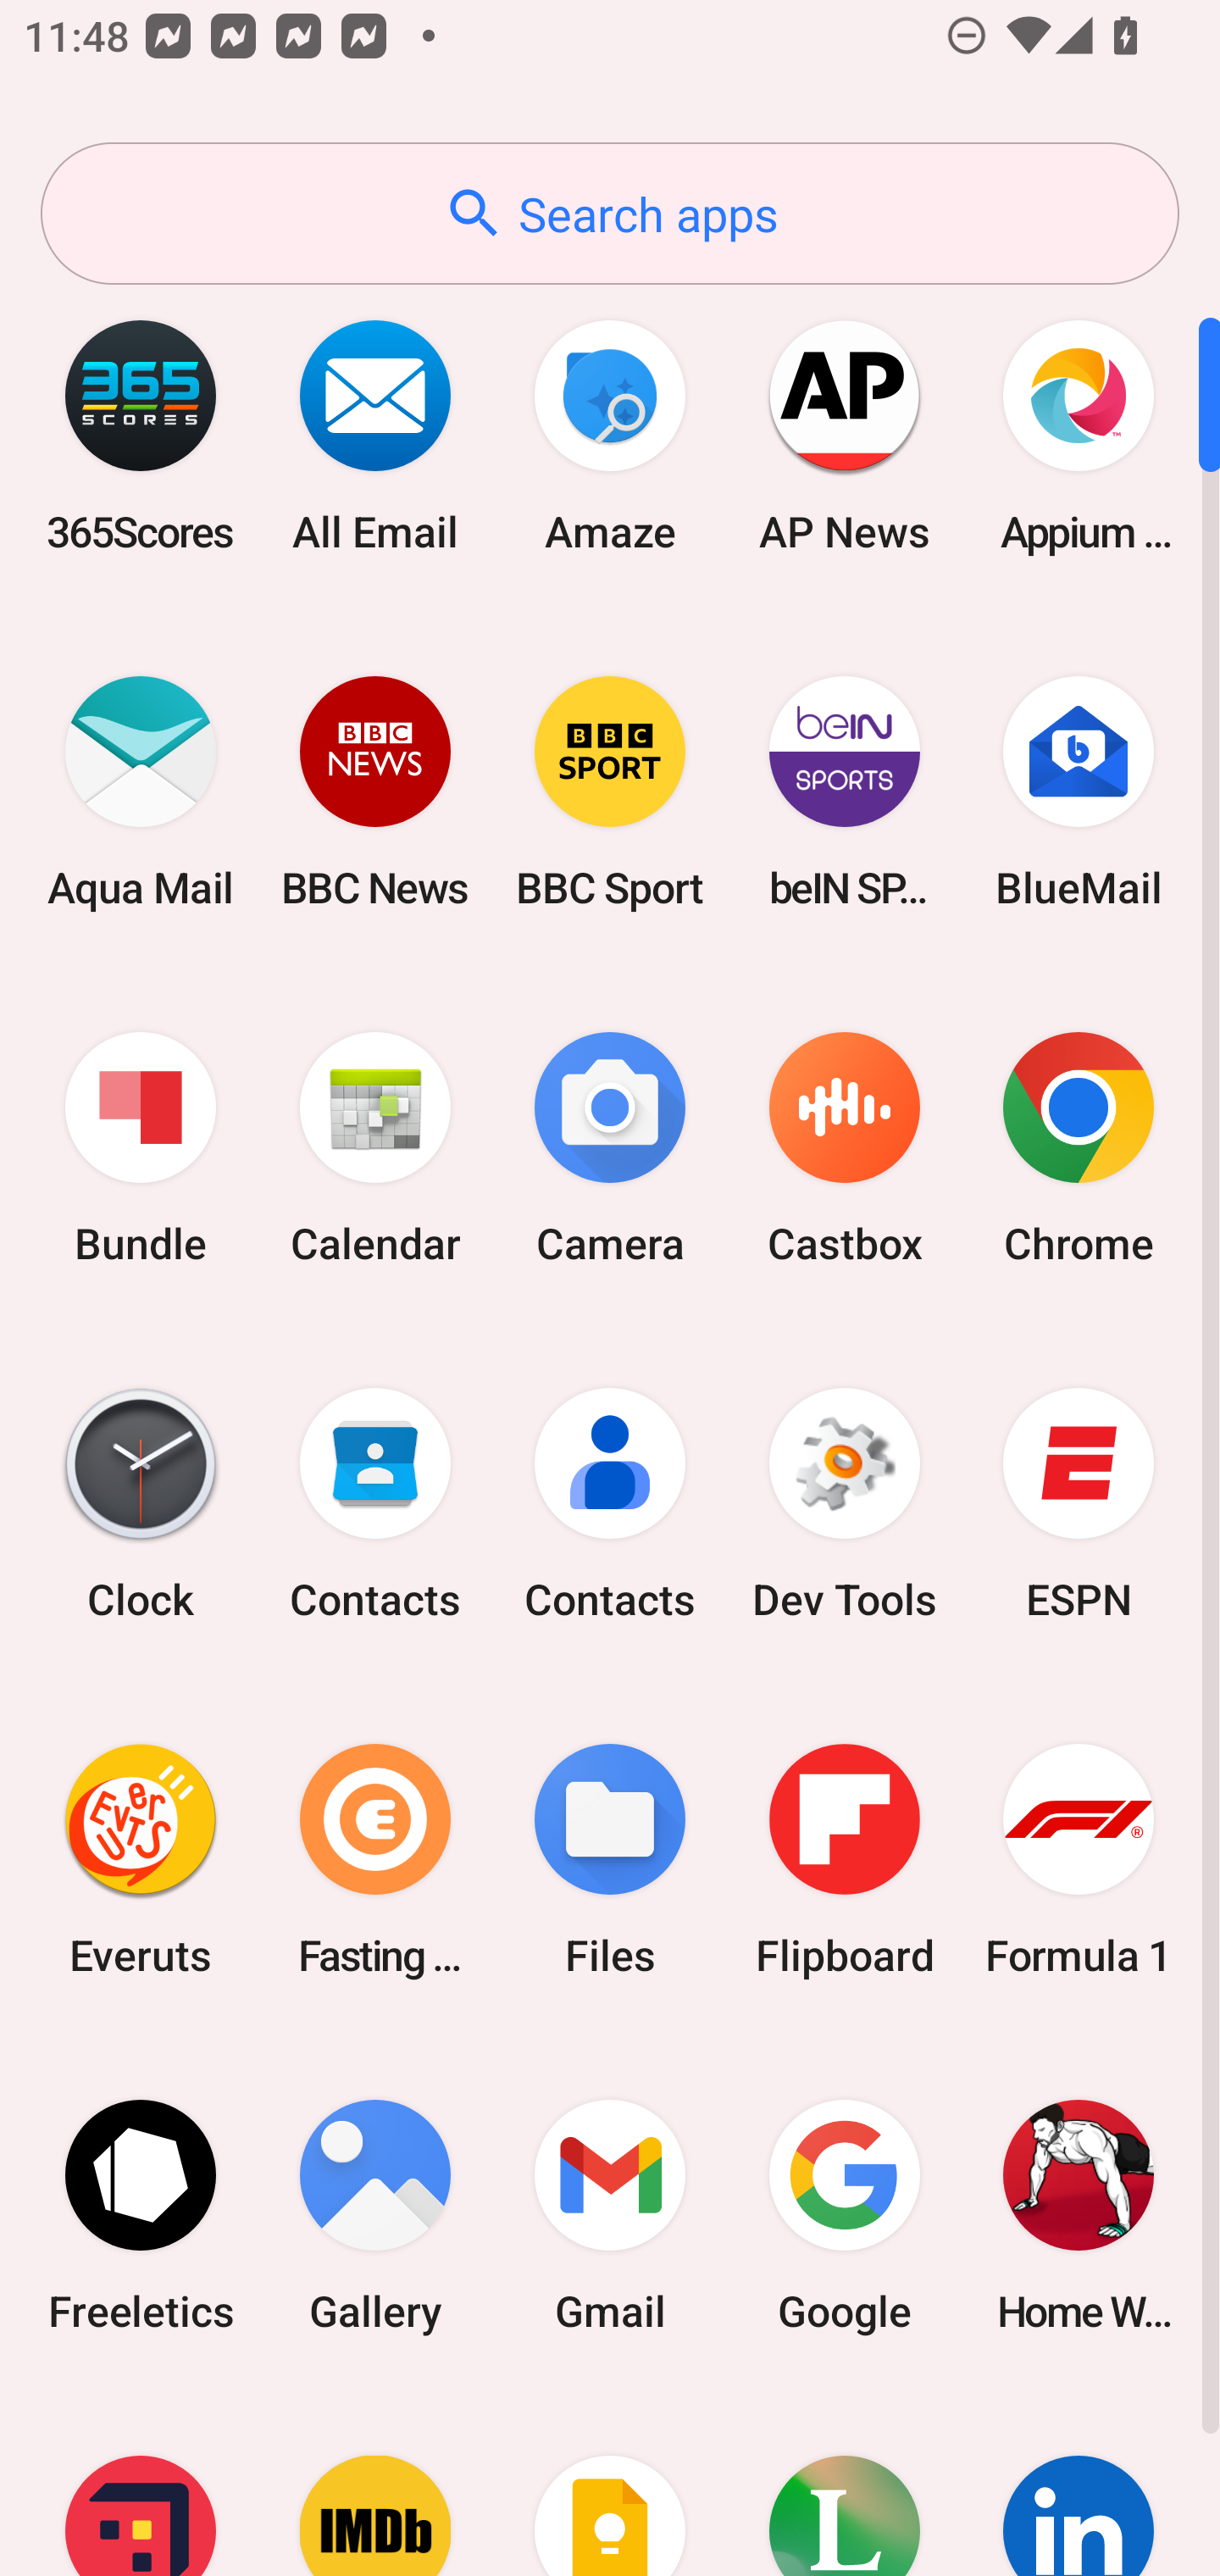  I want to click on Contacts, so click(610, 1504).